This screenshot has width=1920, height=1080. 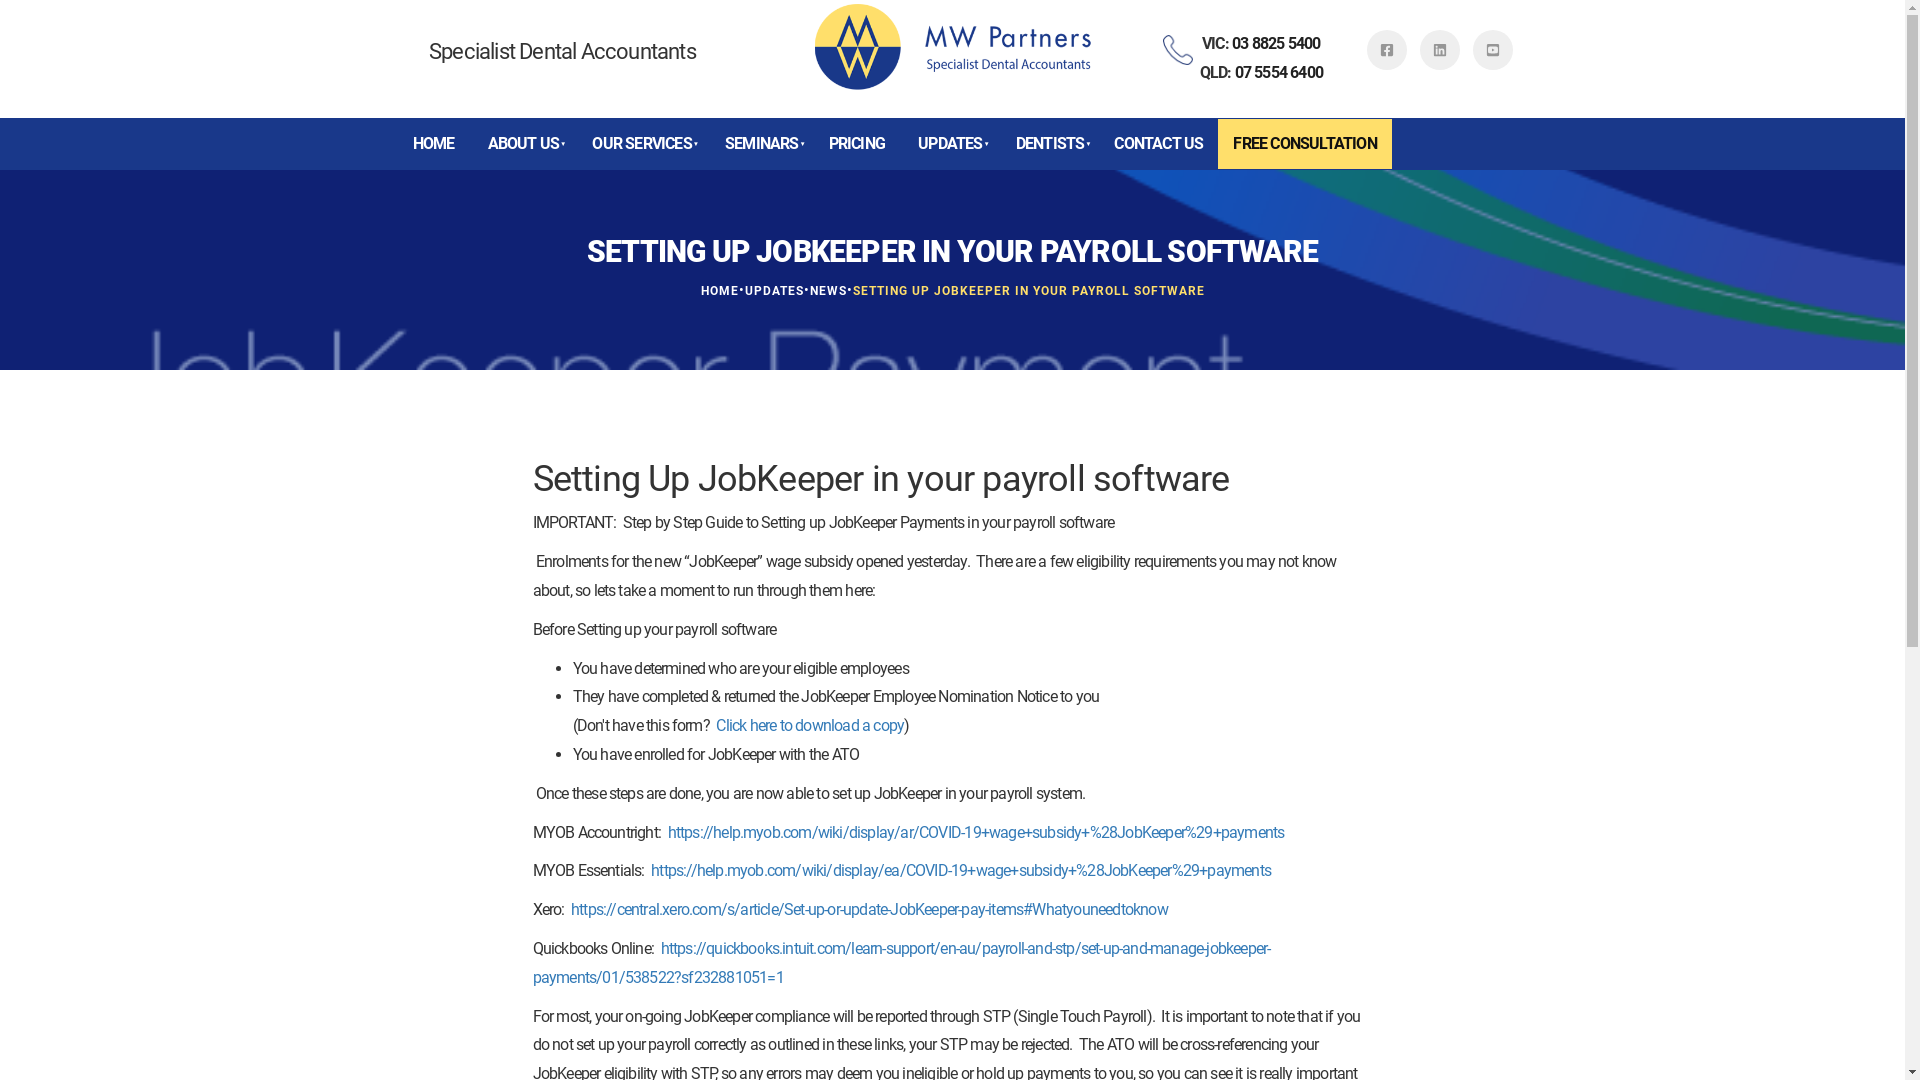 I want to click on UPDATES, so click(x=949, y=144).